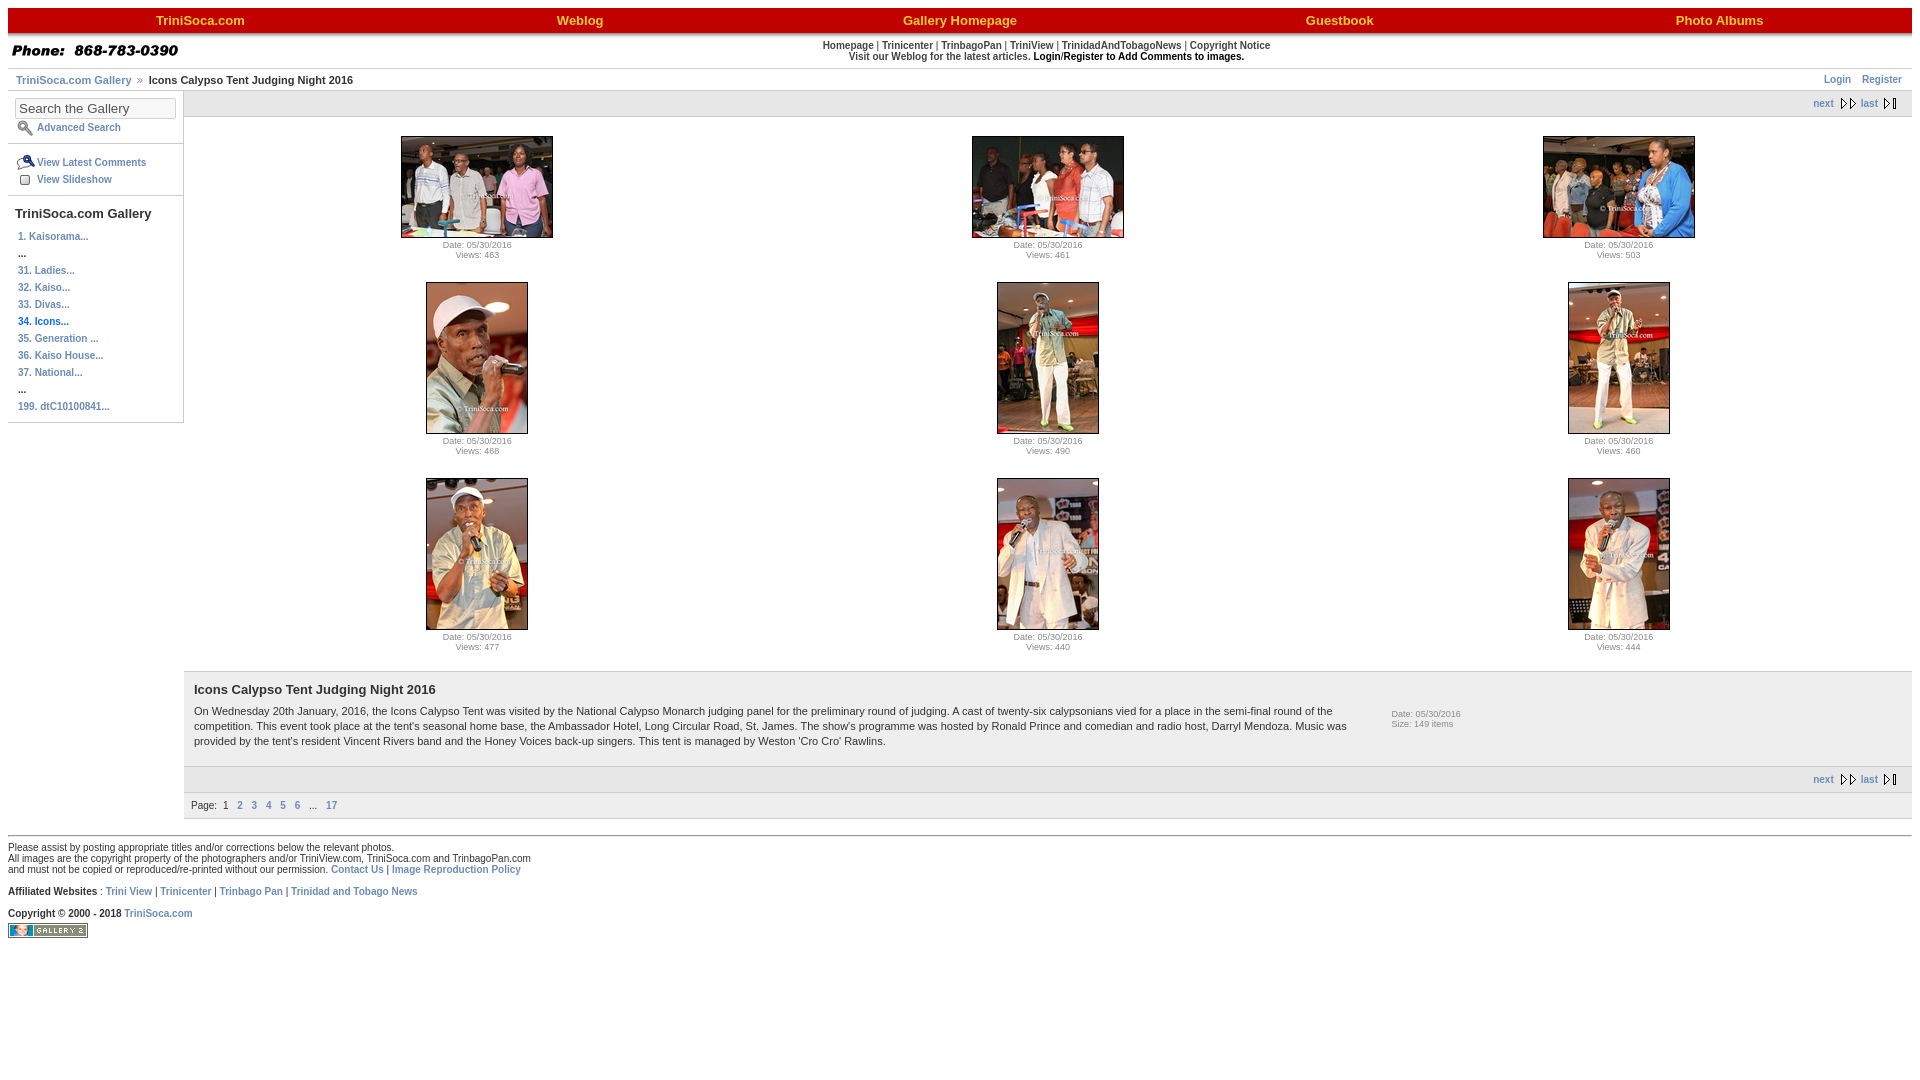 The image size is (1920, 1080). I want to click on Weblog, so click(580, 22).